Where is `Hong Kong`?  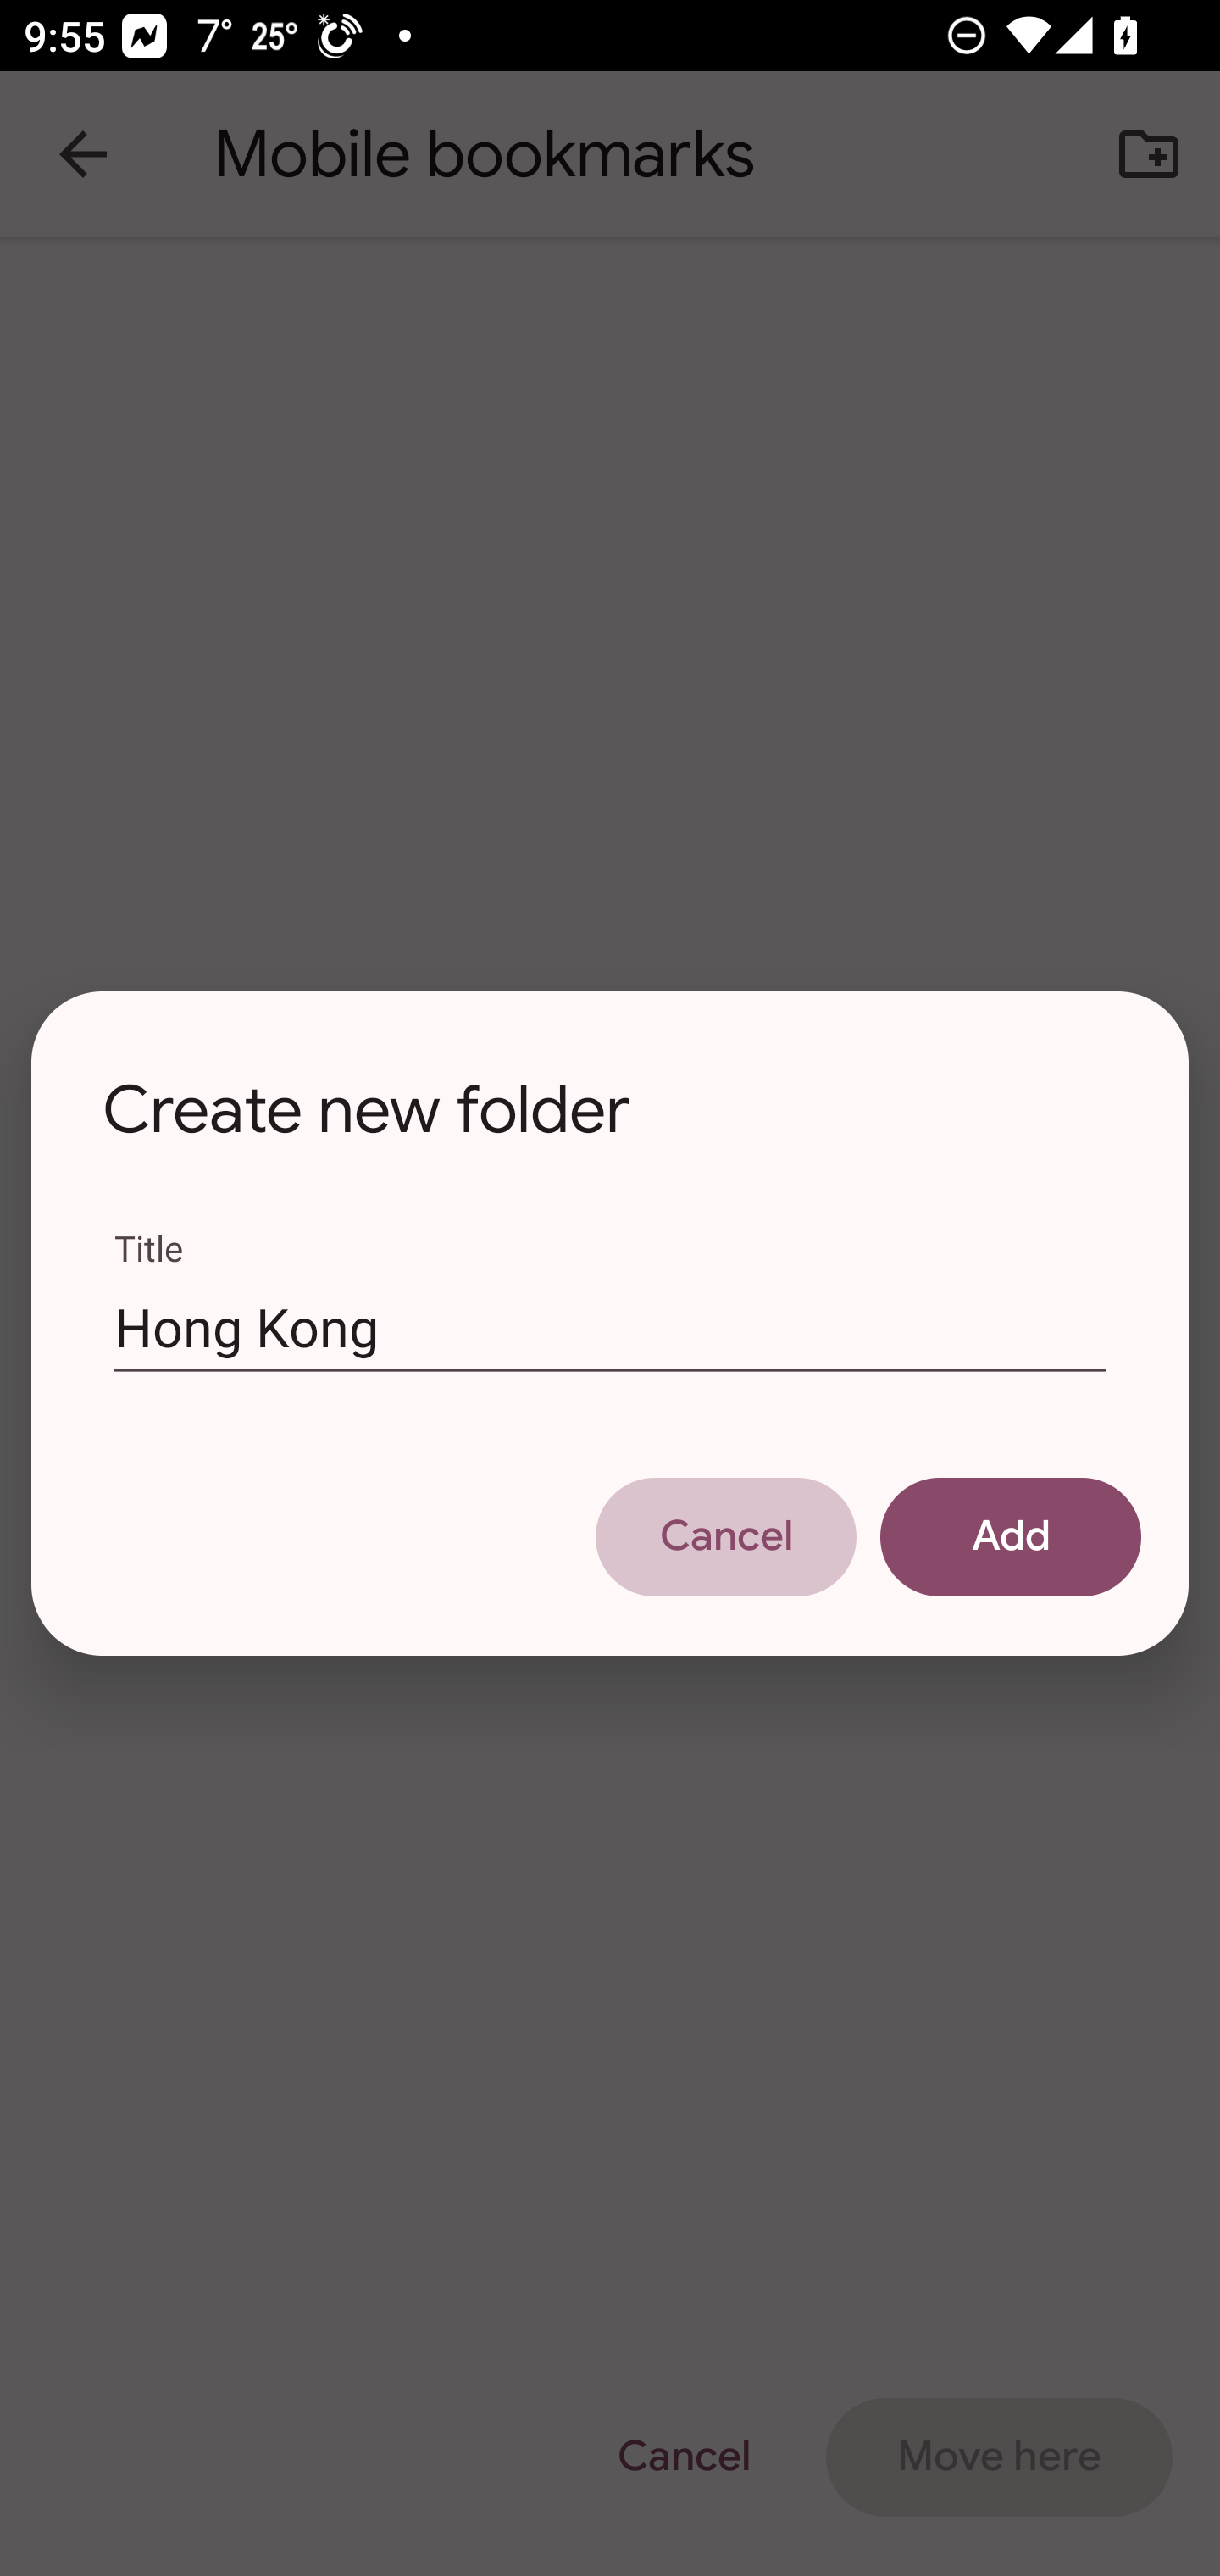
Hong Kong is located at coordinates (610, 1326).